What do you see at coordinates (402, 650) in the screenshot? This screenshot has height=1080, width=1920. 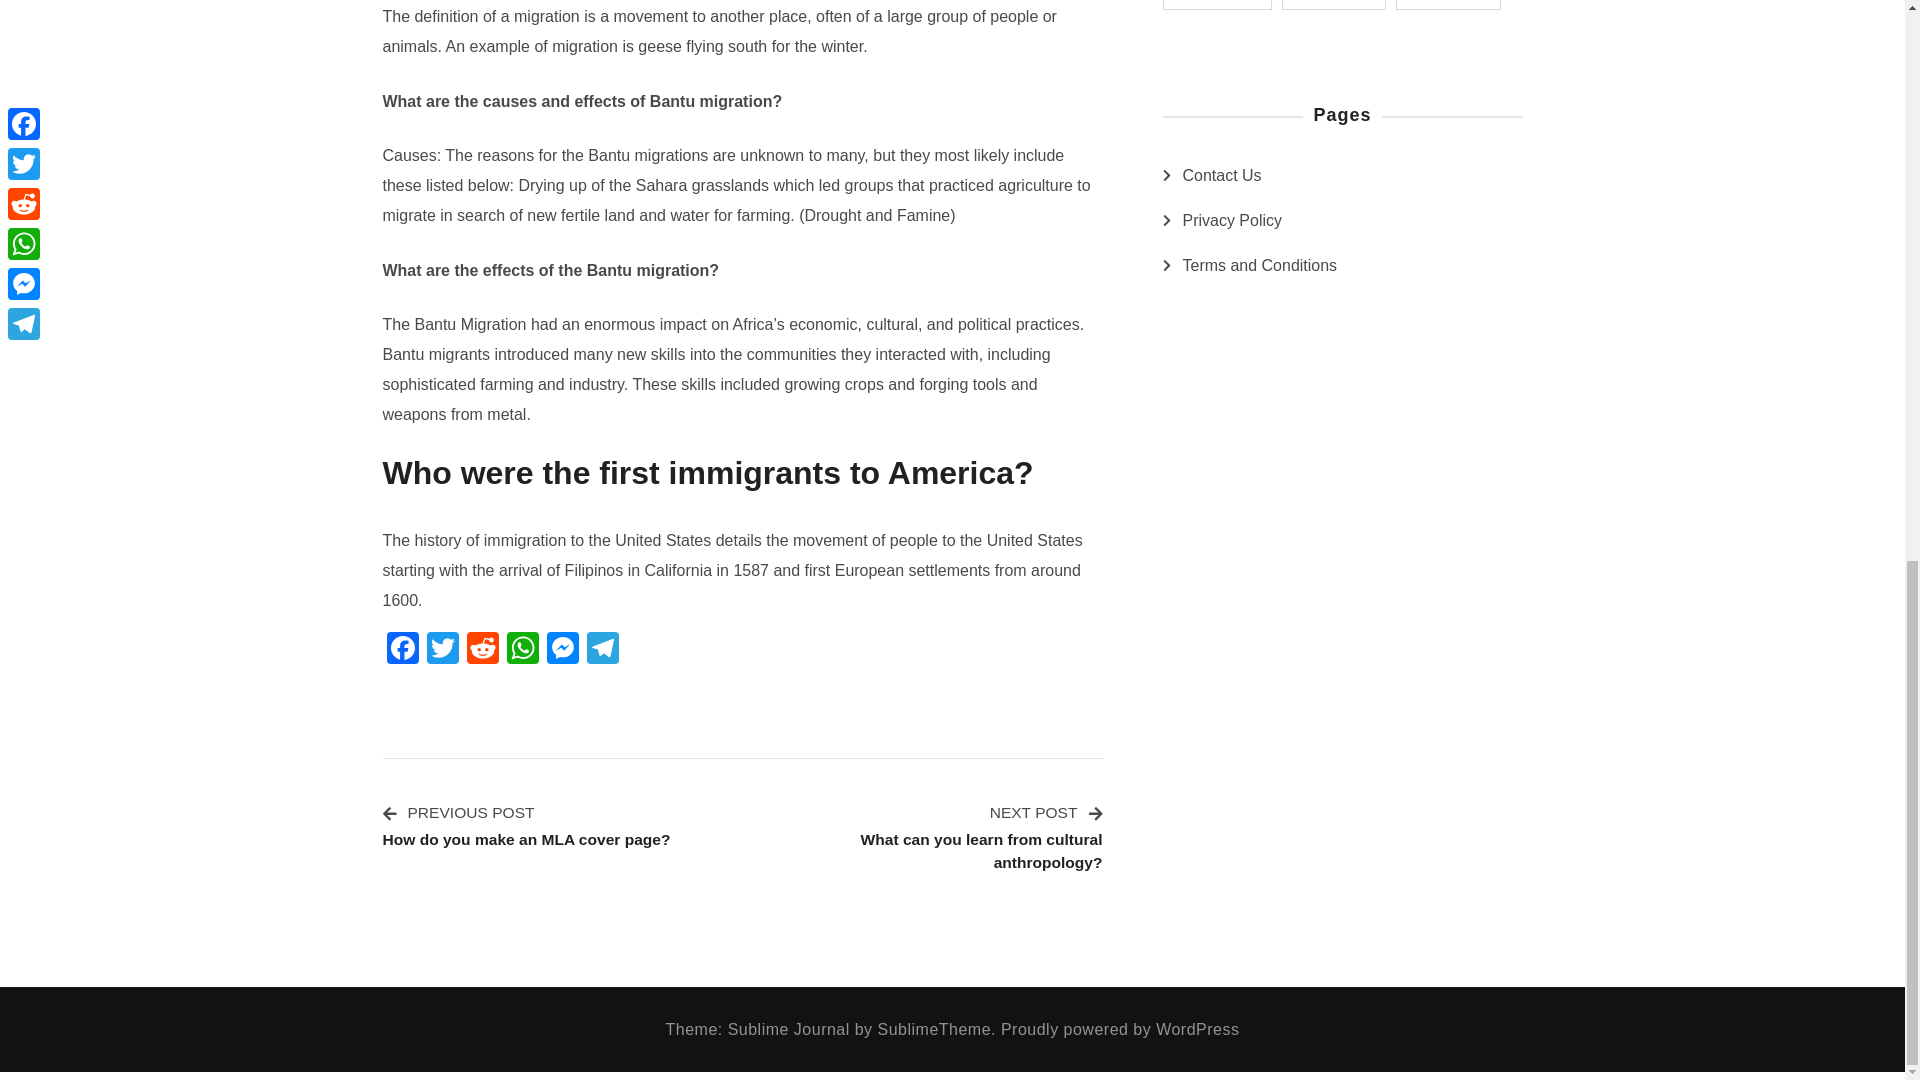 I see `Samples` at bounding box center [402, 650].